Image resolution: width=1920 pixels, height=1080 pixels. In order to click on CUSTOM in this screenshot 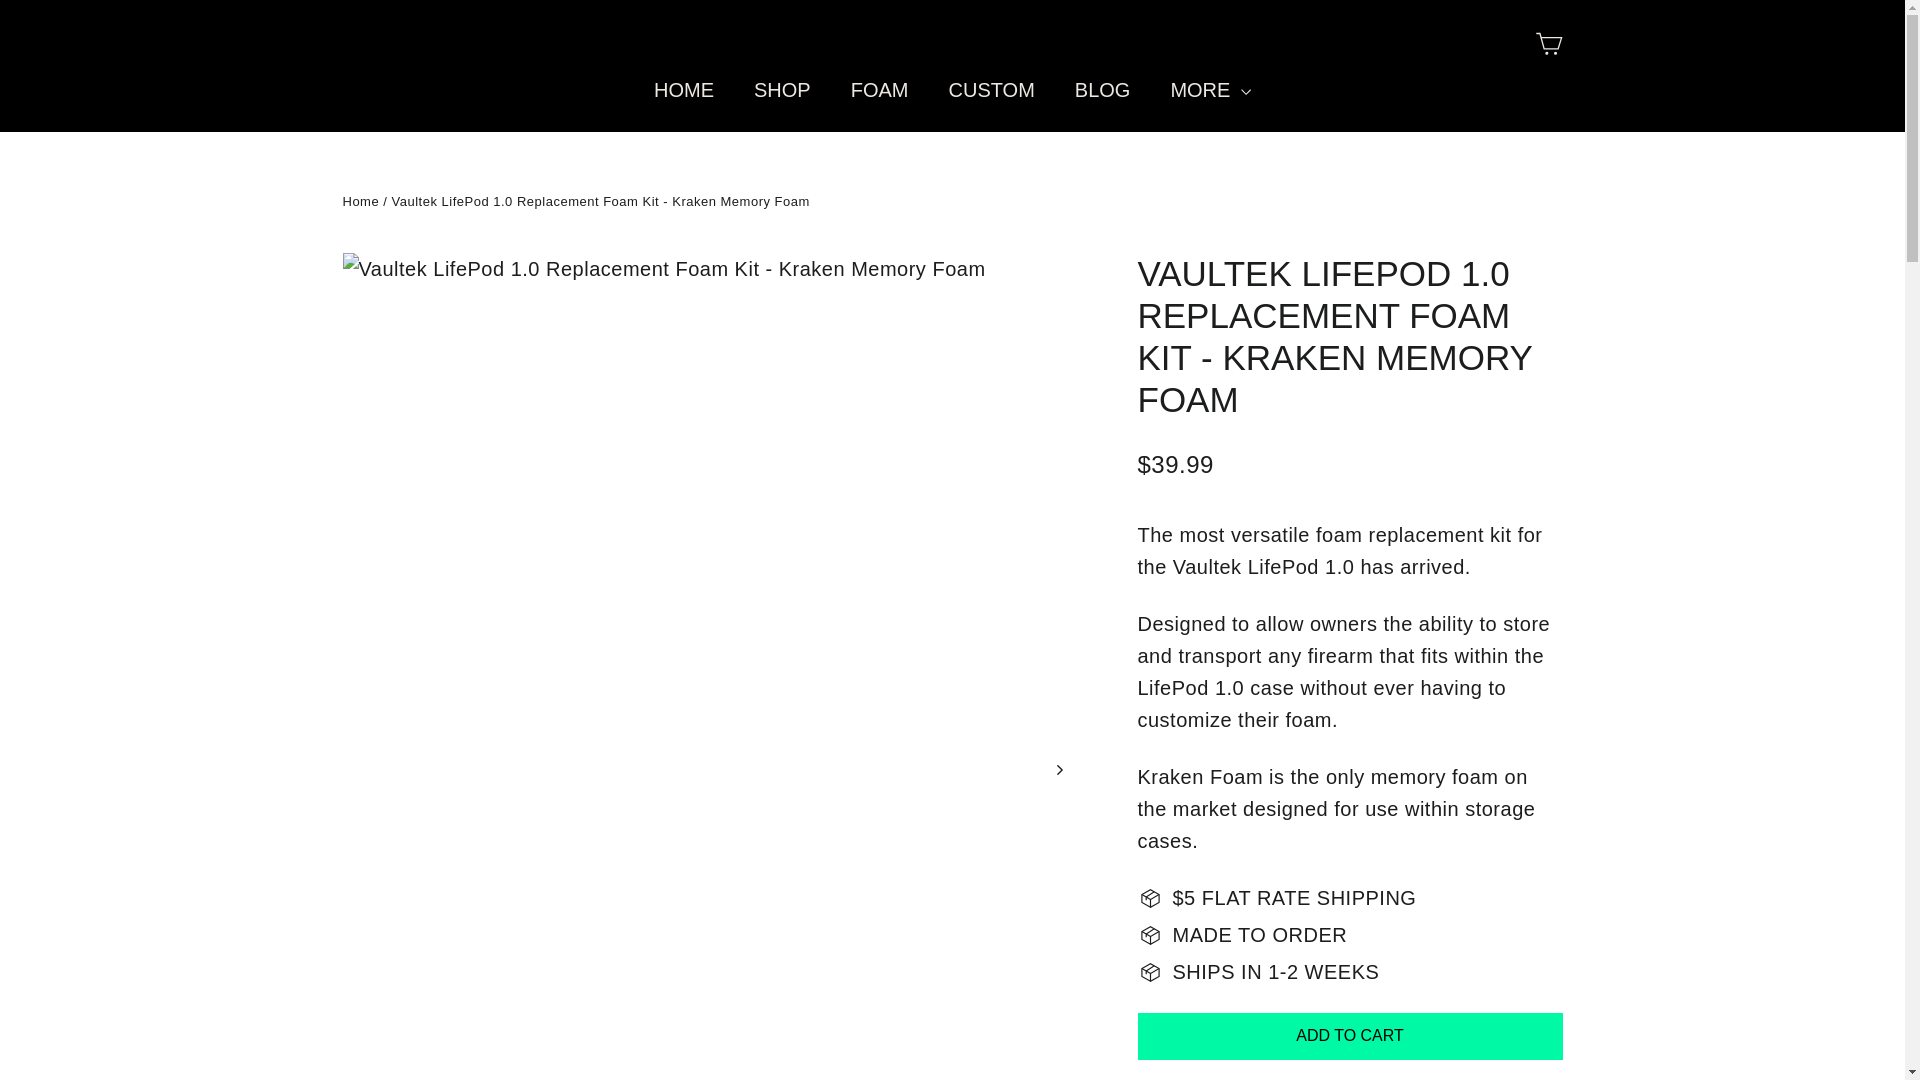, I will do `click(990, 90)`.